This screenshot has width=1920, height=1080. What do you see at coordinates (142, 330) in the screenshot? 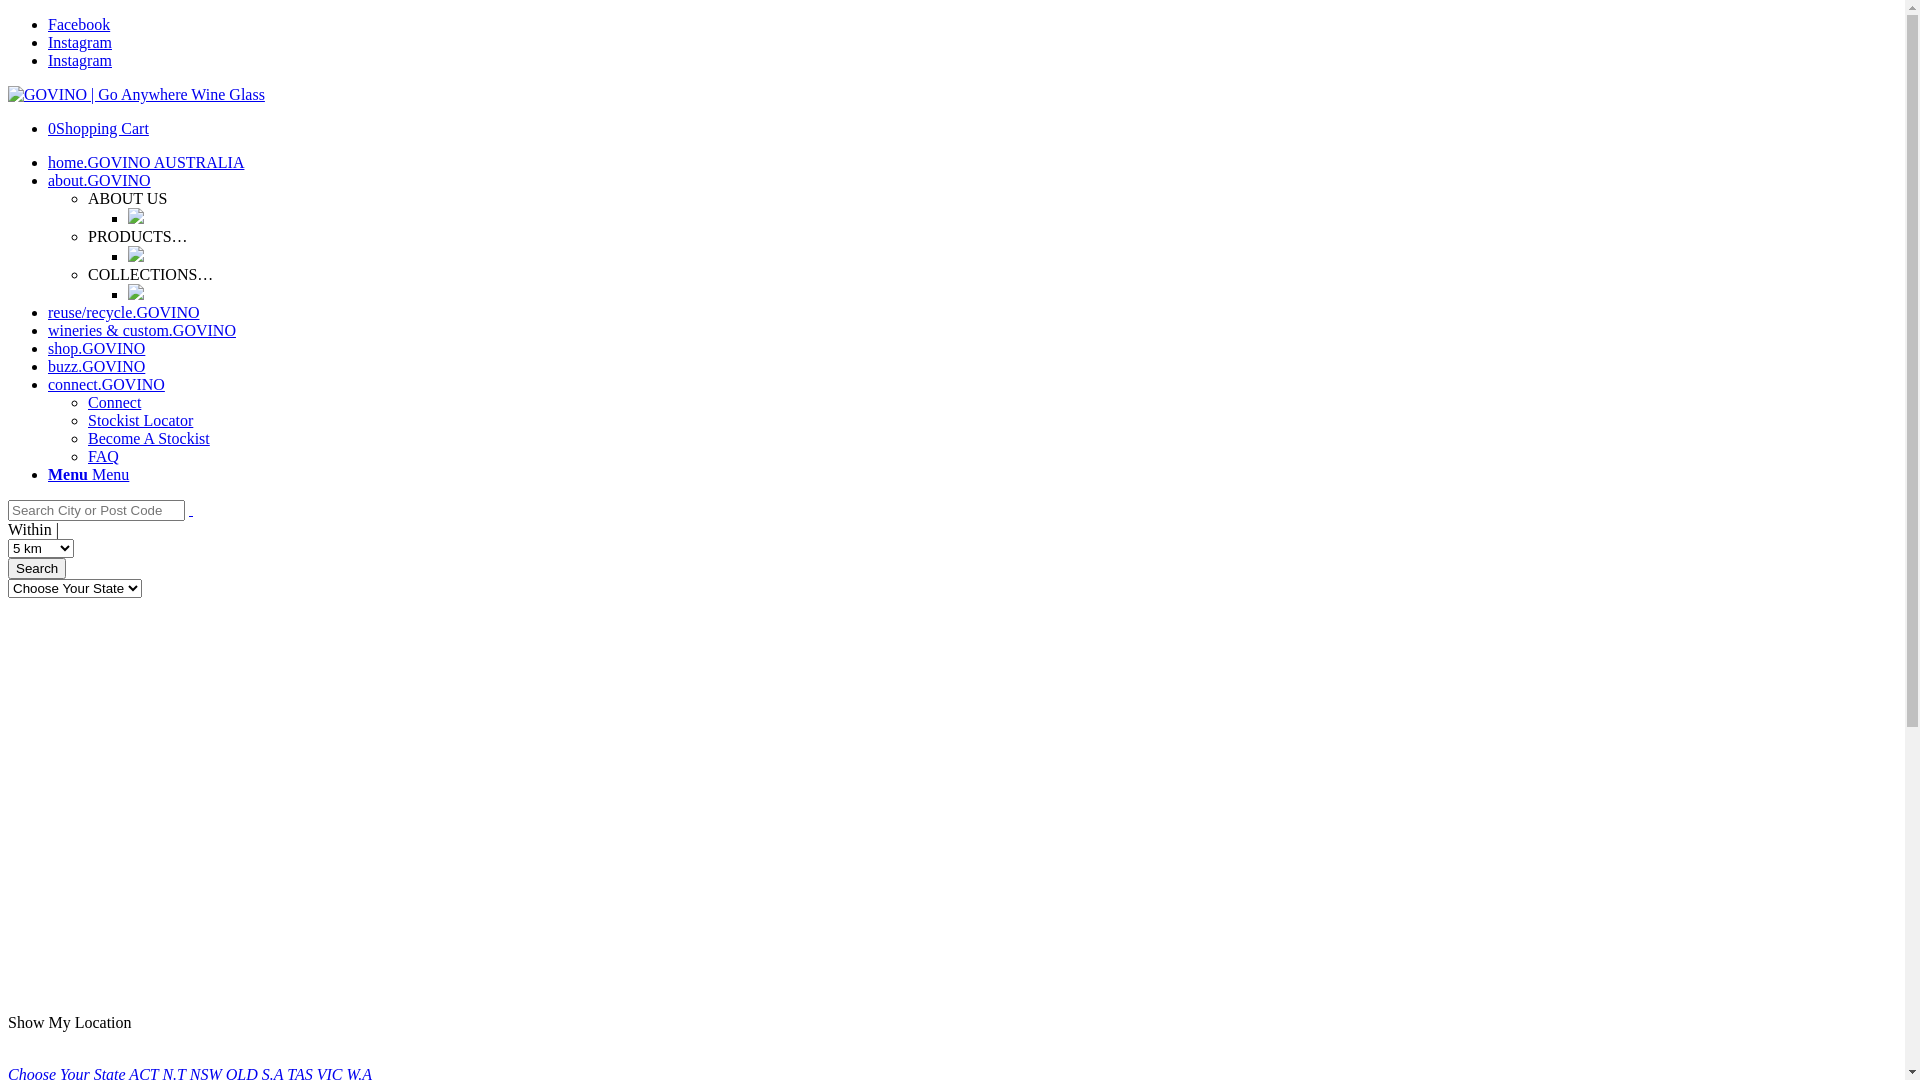
I see `wineries & custom.GOVINO` at bounding box center [142, 330].